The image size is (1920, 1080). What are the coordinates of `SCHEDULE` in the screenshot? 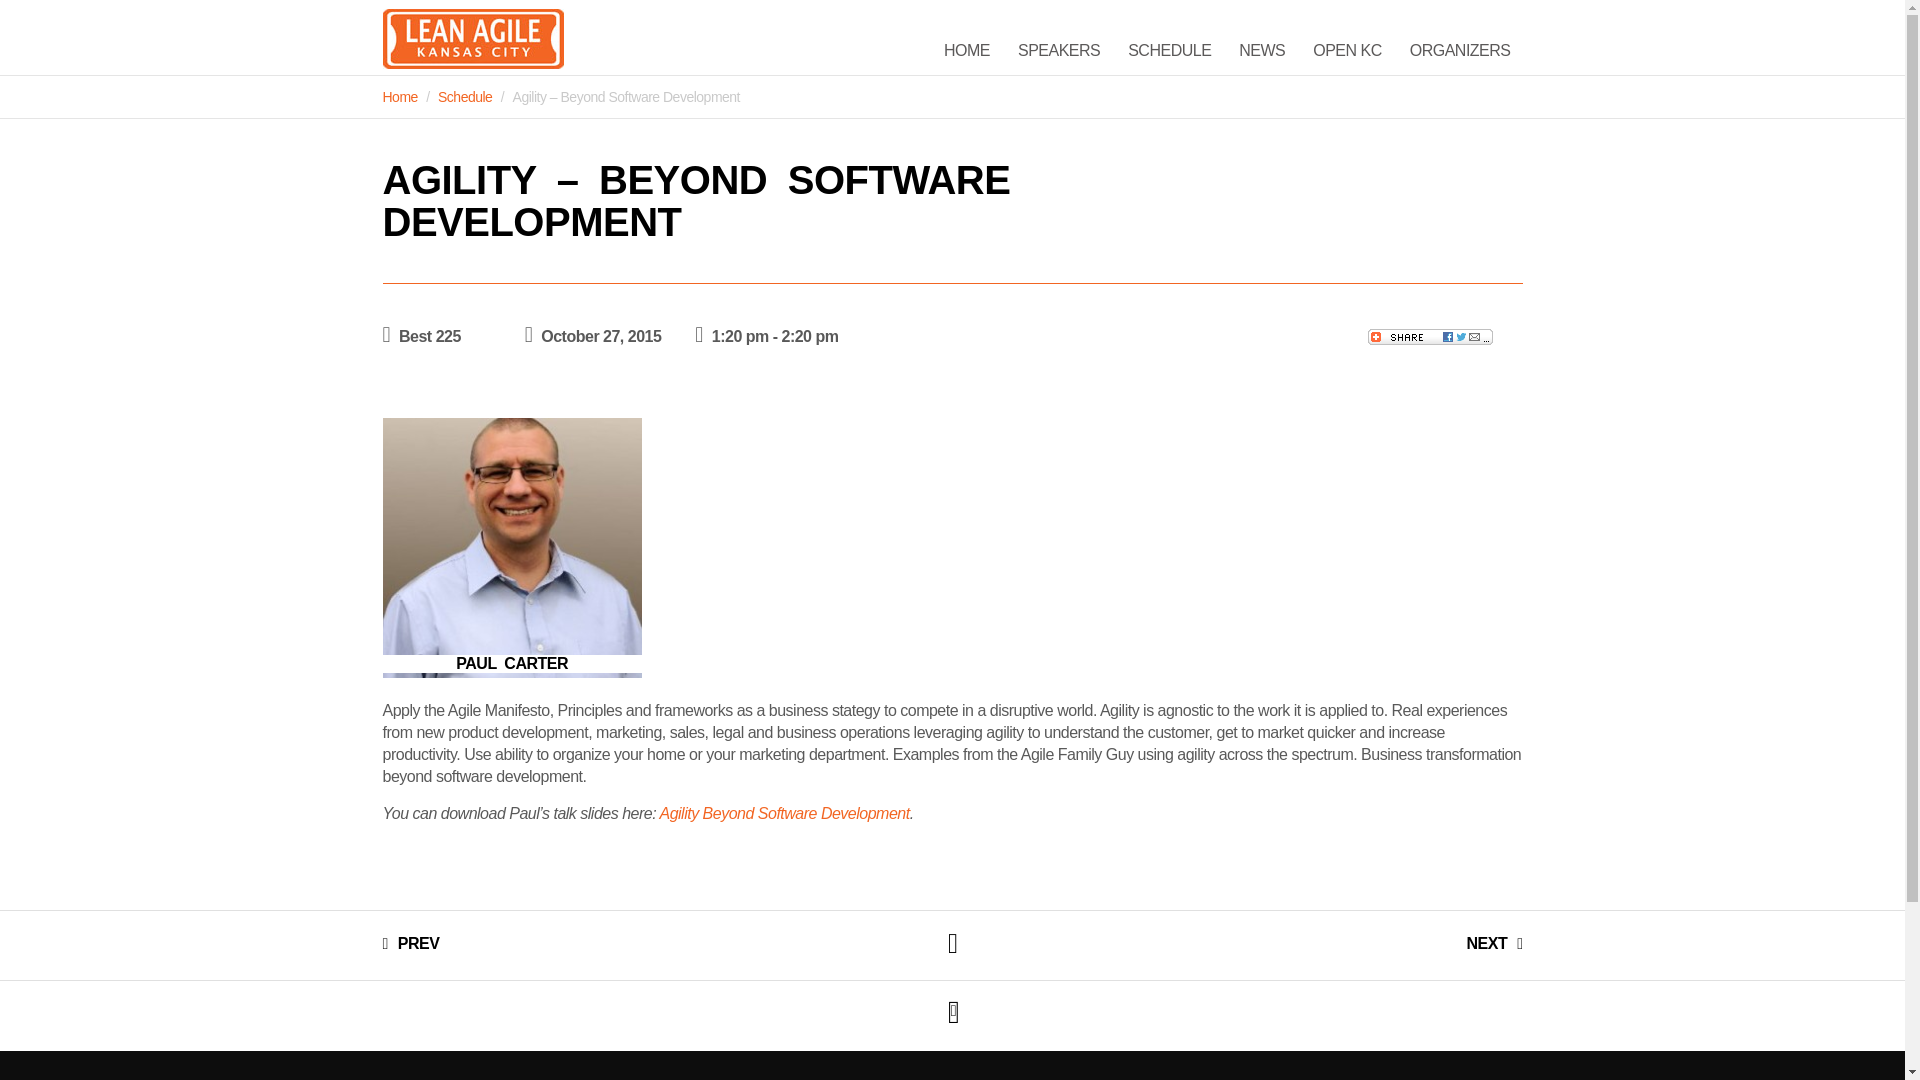 It's located at (1169, 52).